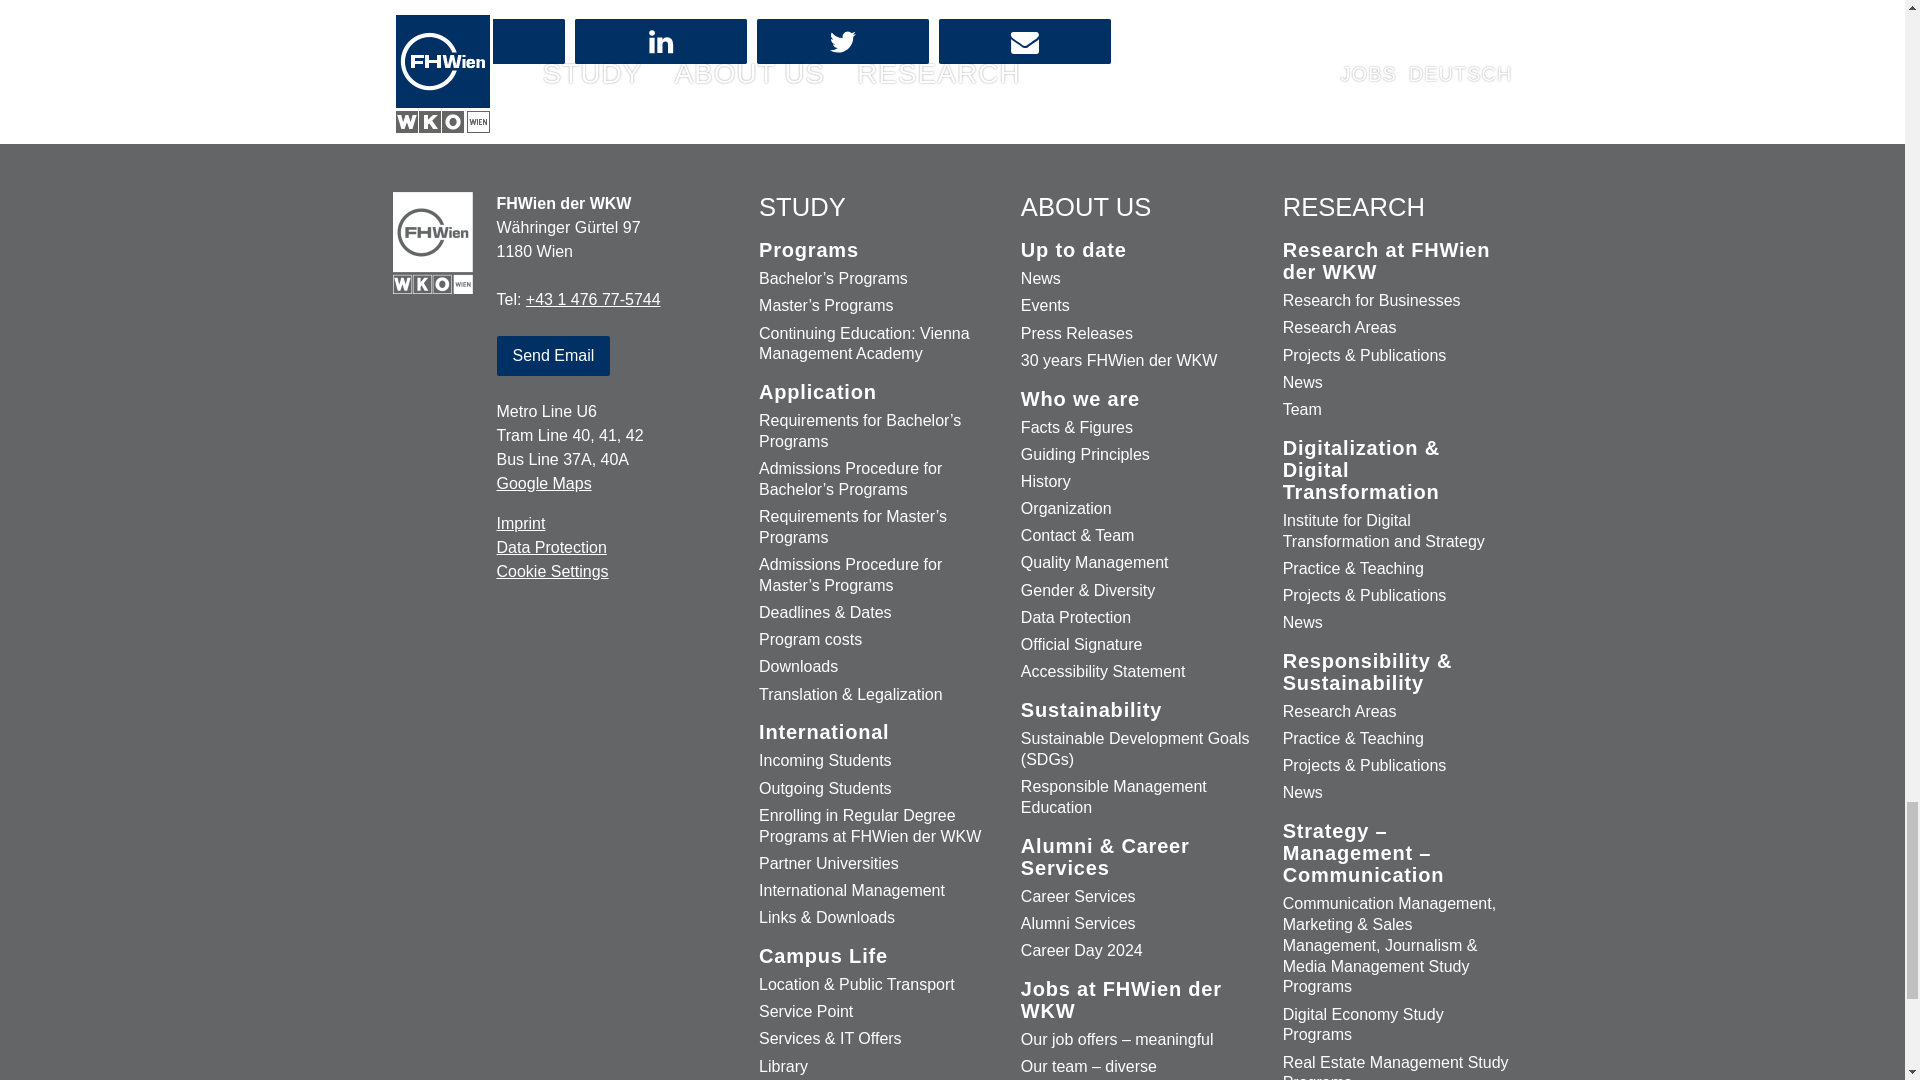 The width and height of the screenshot is (1920, 1080). I want to click on Send by email, so click(1024, 41).